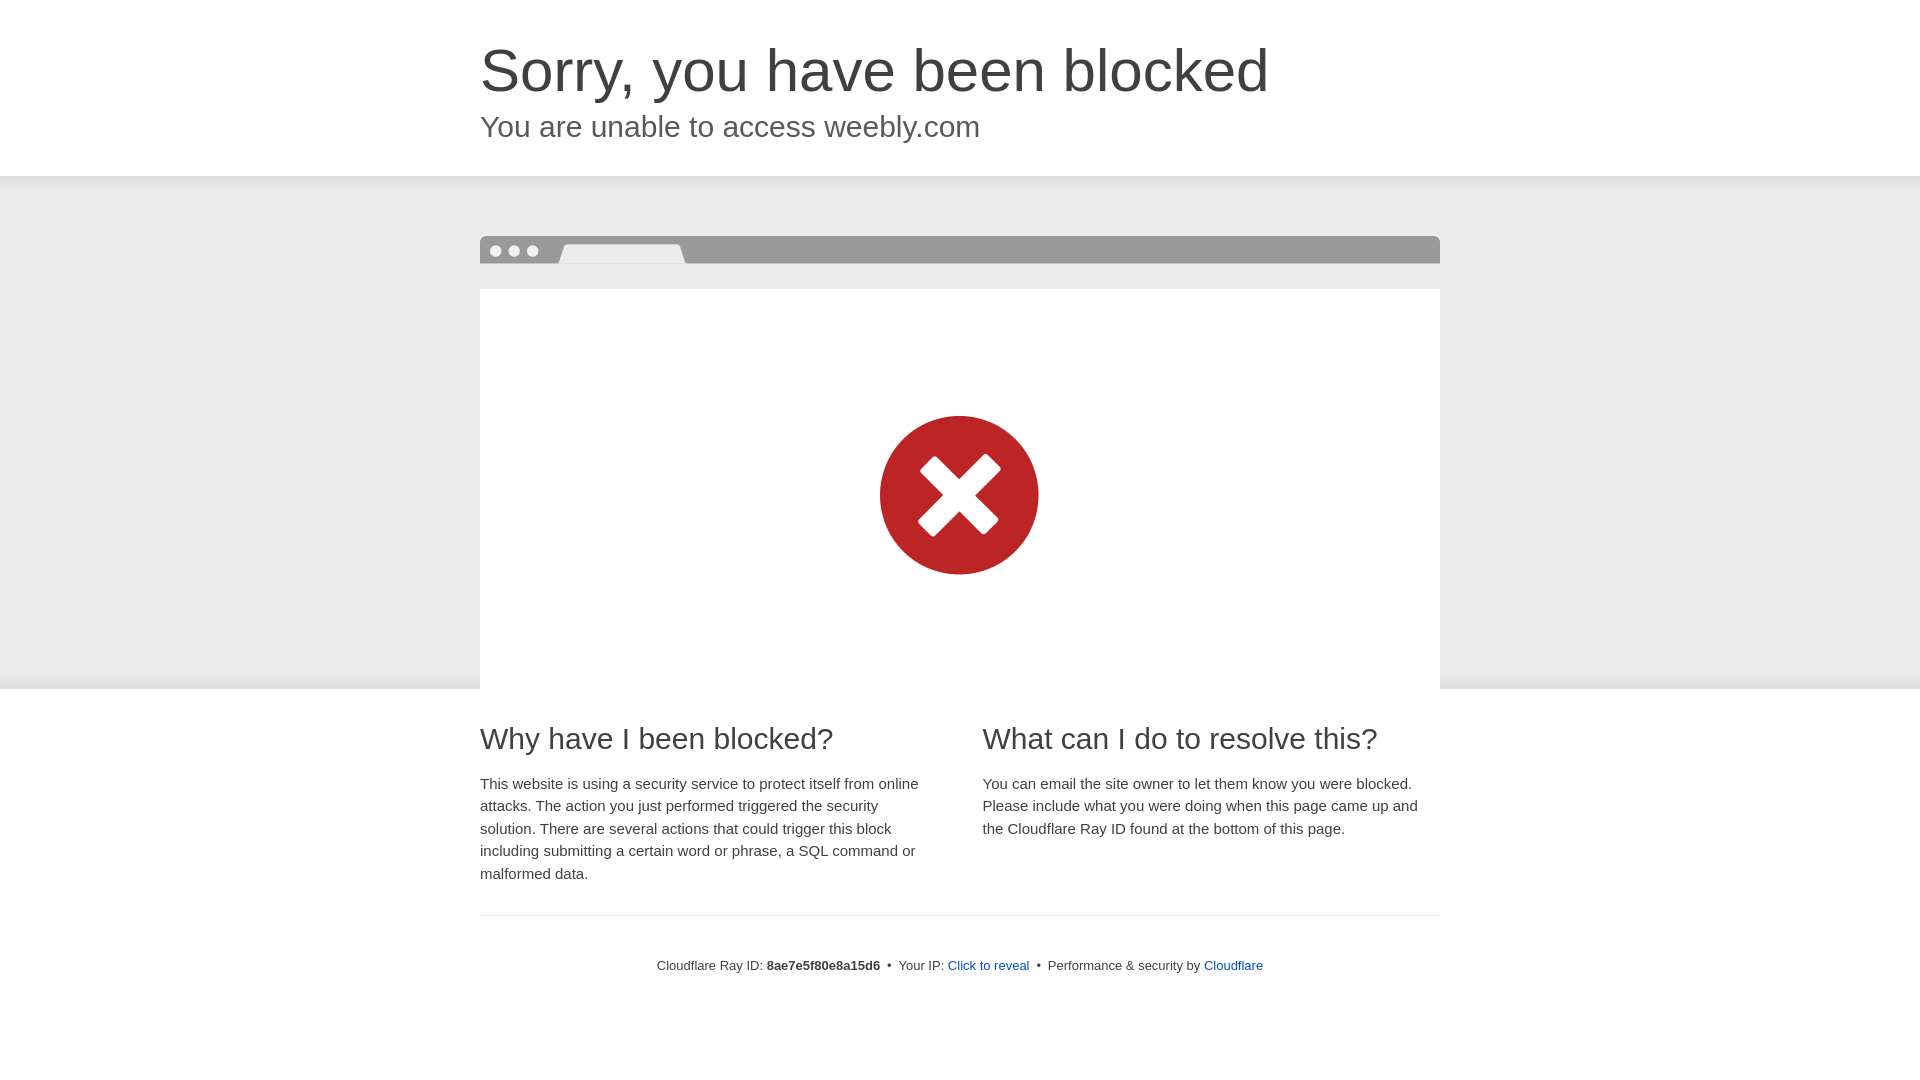 The height and width of the screenshot is (1080, 1920). Describe the element at coordinates (1233, 965) in the screenshot. I see `Cloudflare` at that location.